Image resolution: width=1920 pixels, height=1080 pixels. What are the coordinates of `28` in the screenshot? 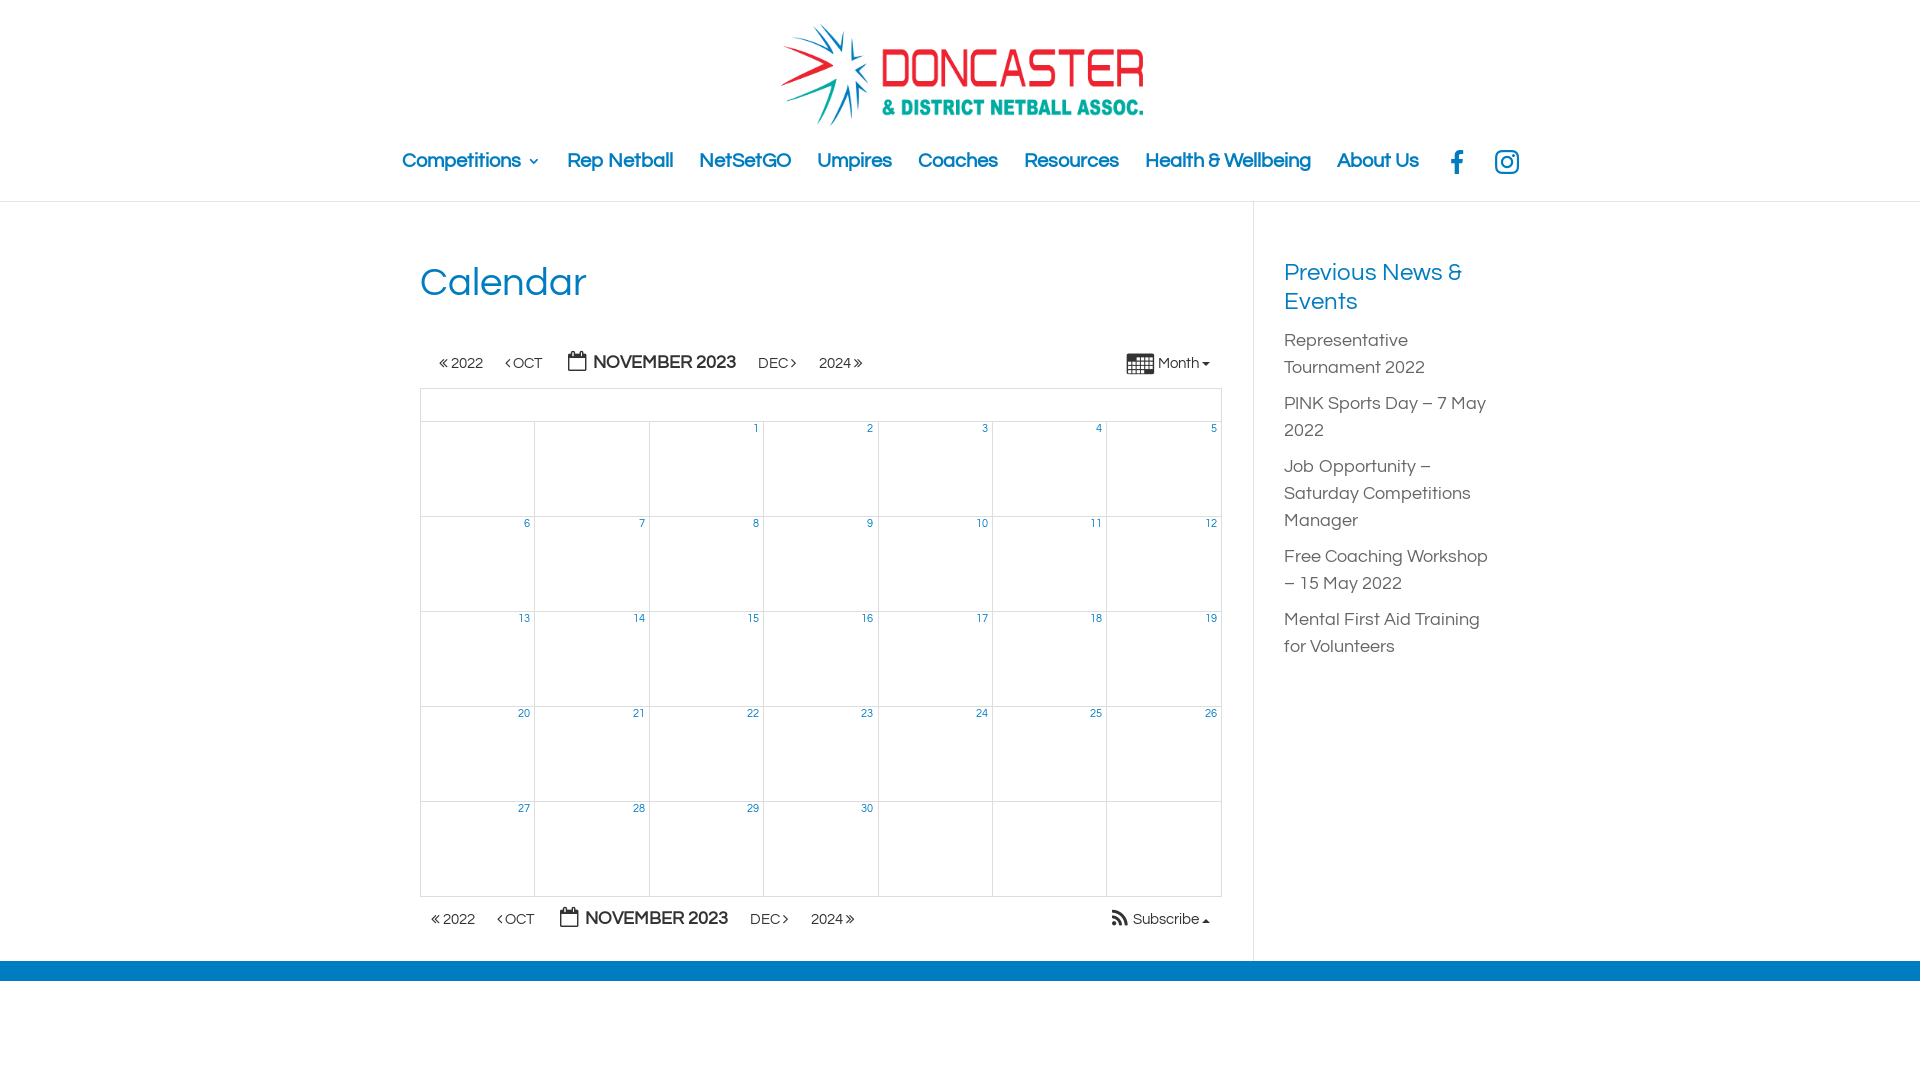 It's located at (639, 808).